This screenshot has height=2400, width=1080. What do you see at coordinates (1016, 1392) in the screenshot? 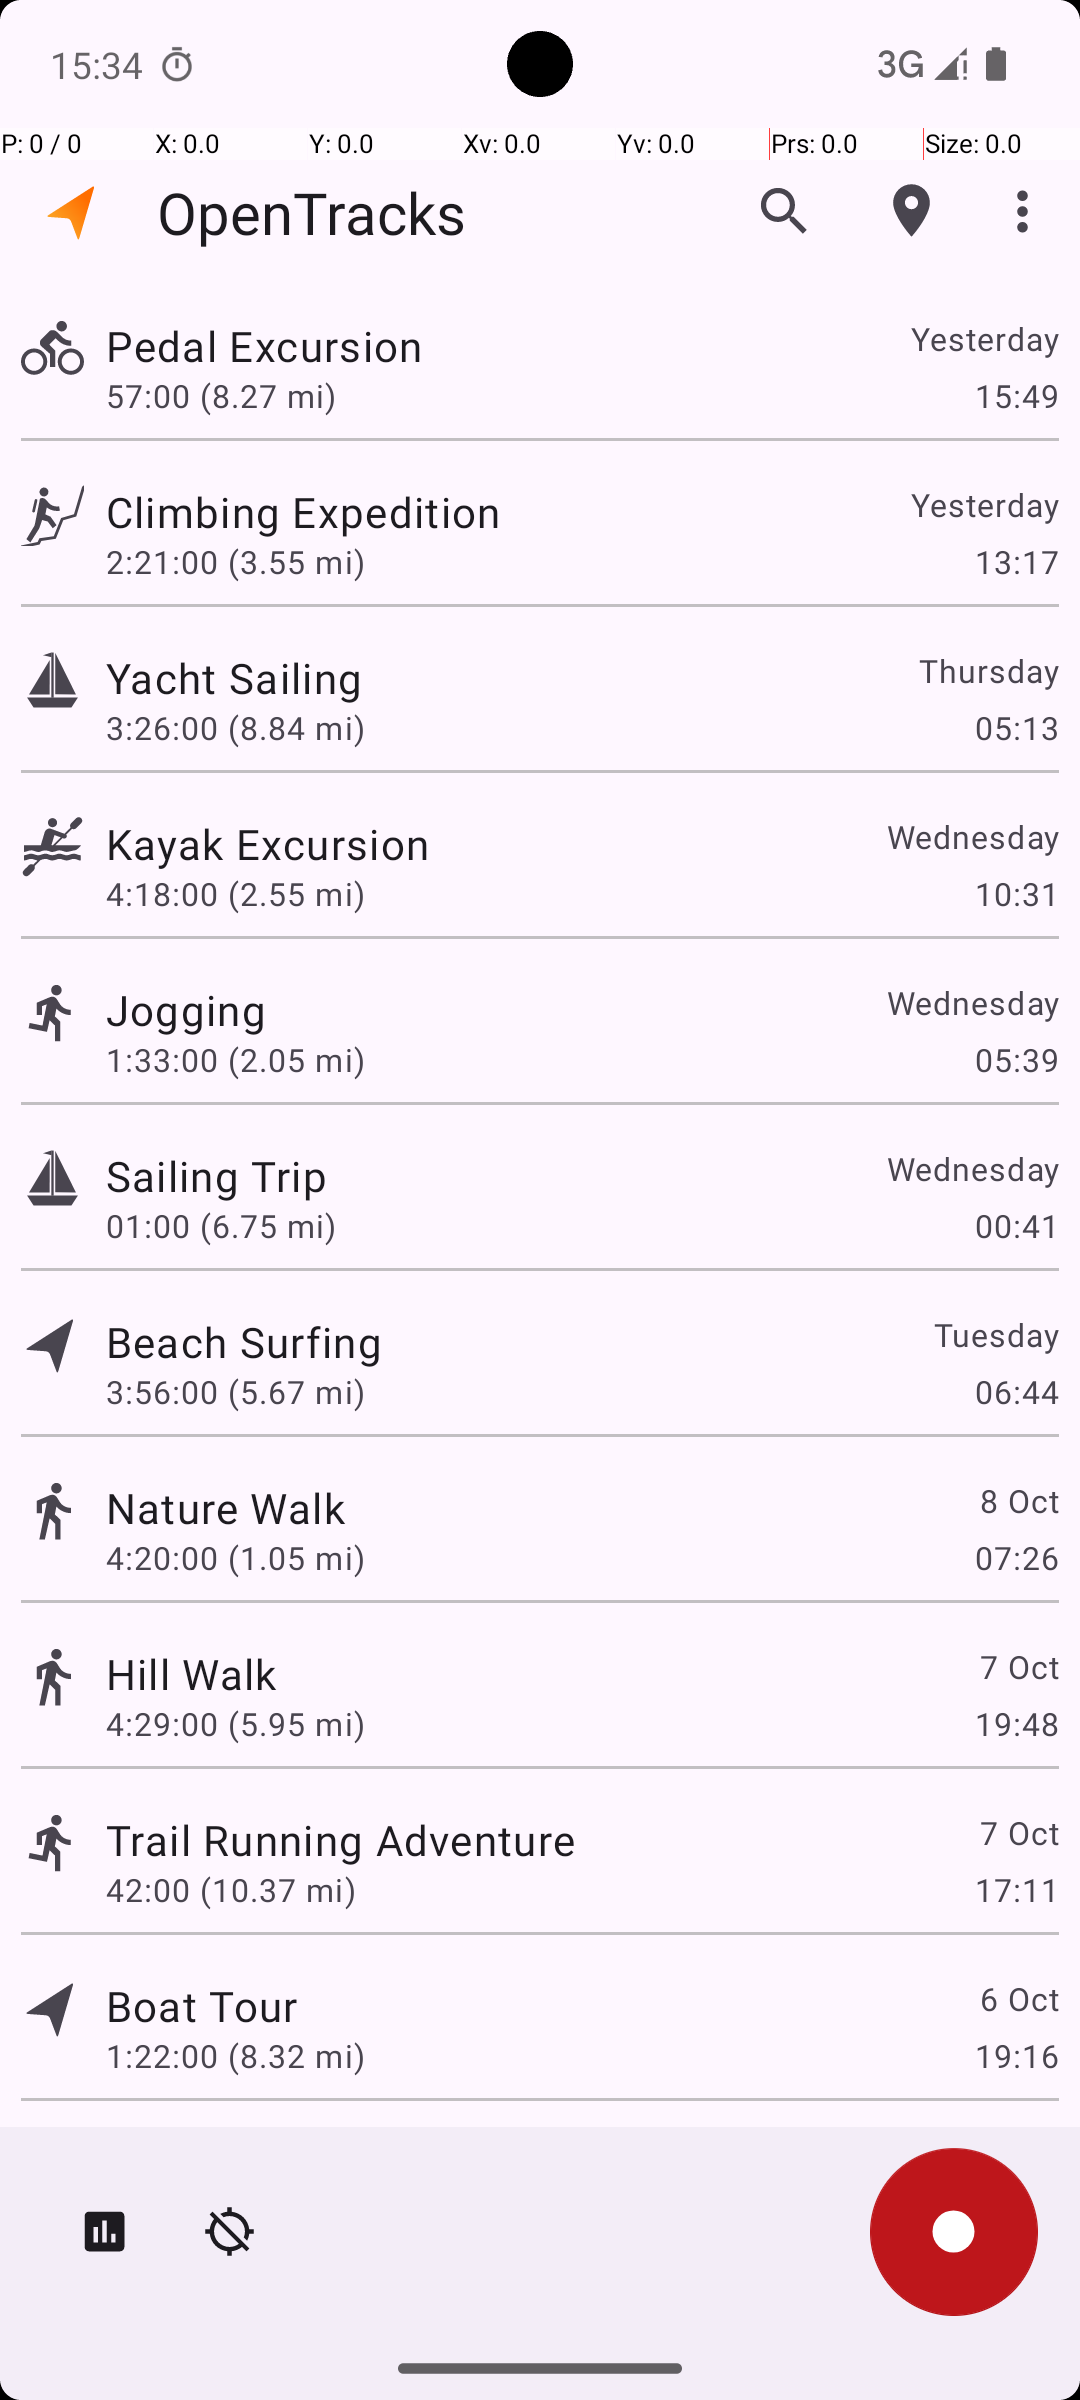
I see `06:44` at bounding box center [1016, 1392].